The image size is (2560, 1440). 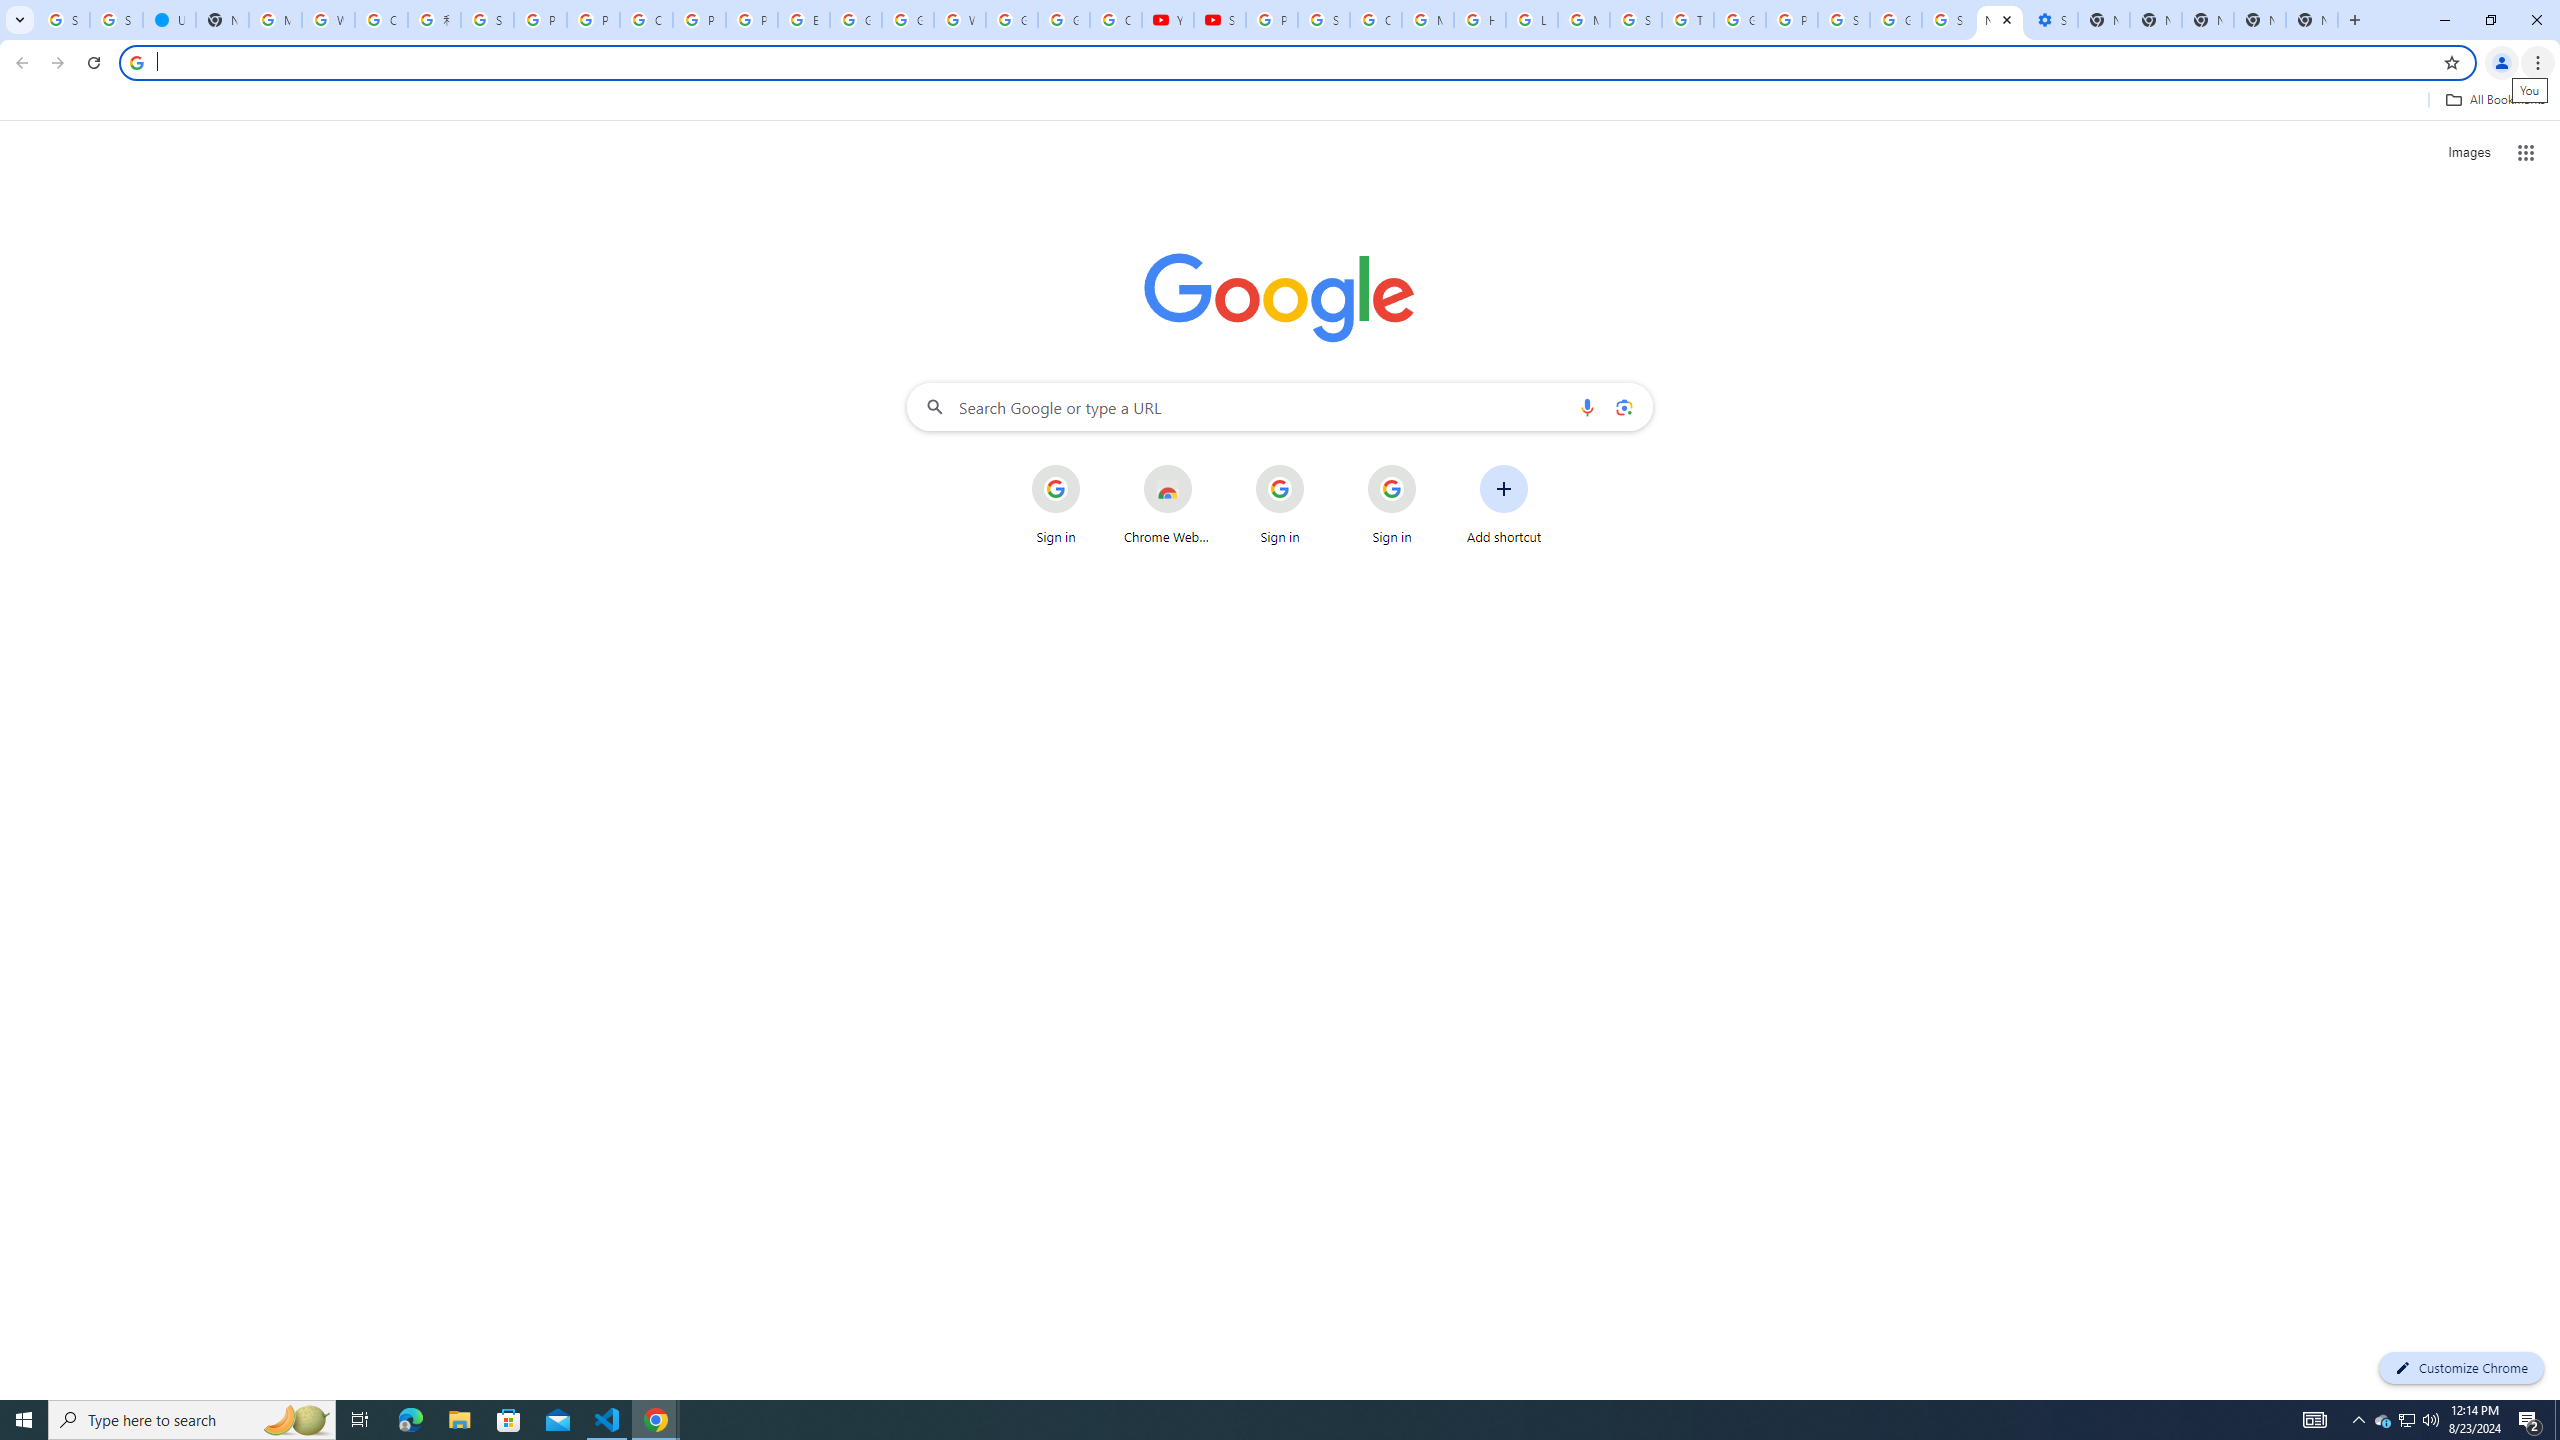 I want to click on Google Ads - Sign in, so click(x=1739, y=20).